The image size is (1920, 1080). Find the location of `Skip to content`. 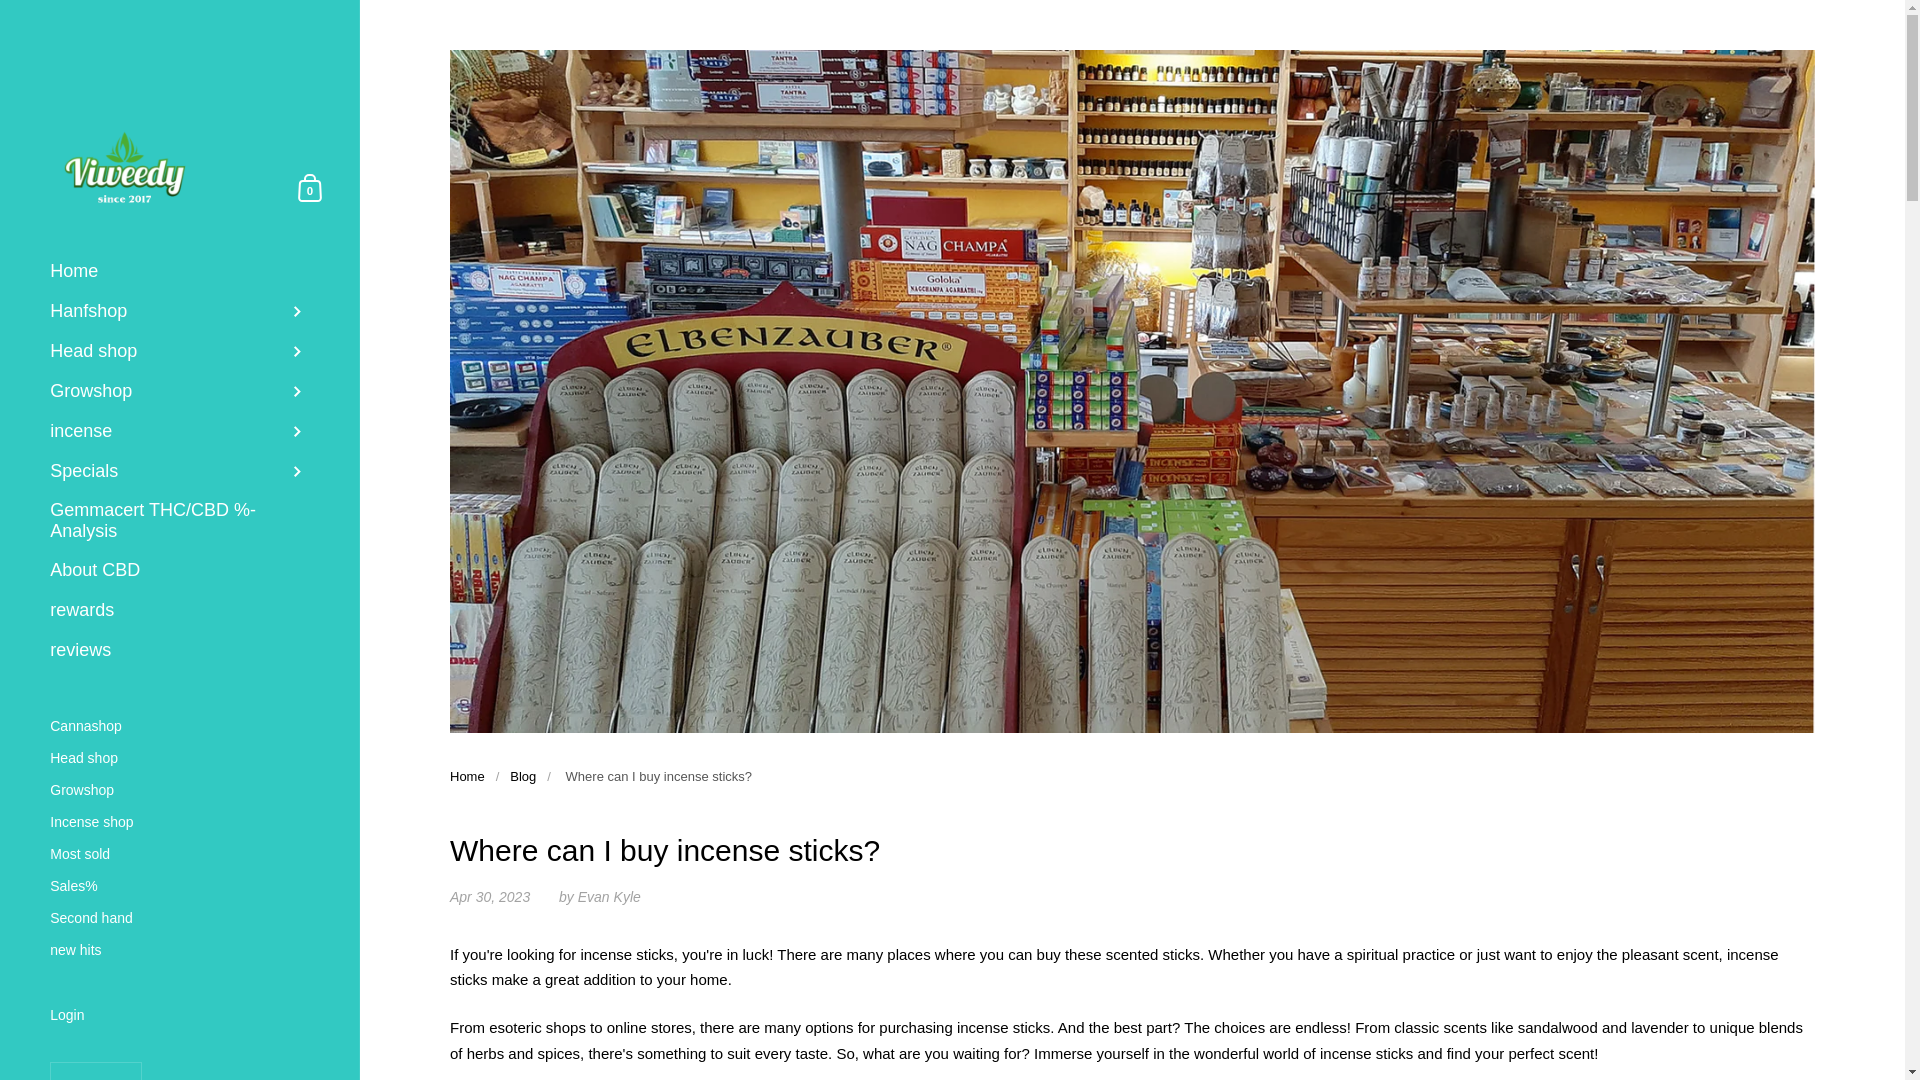

Skip to content is located at coordinates (180, 311).